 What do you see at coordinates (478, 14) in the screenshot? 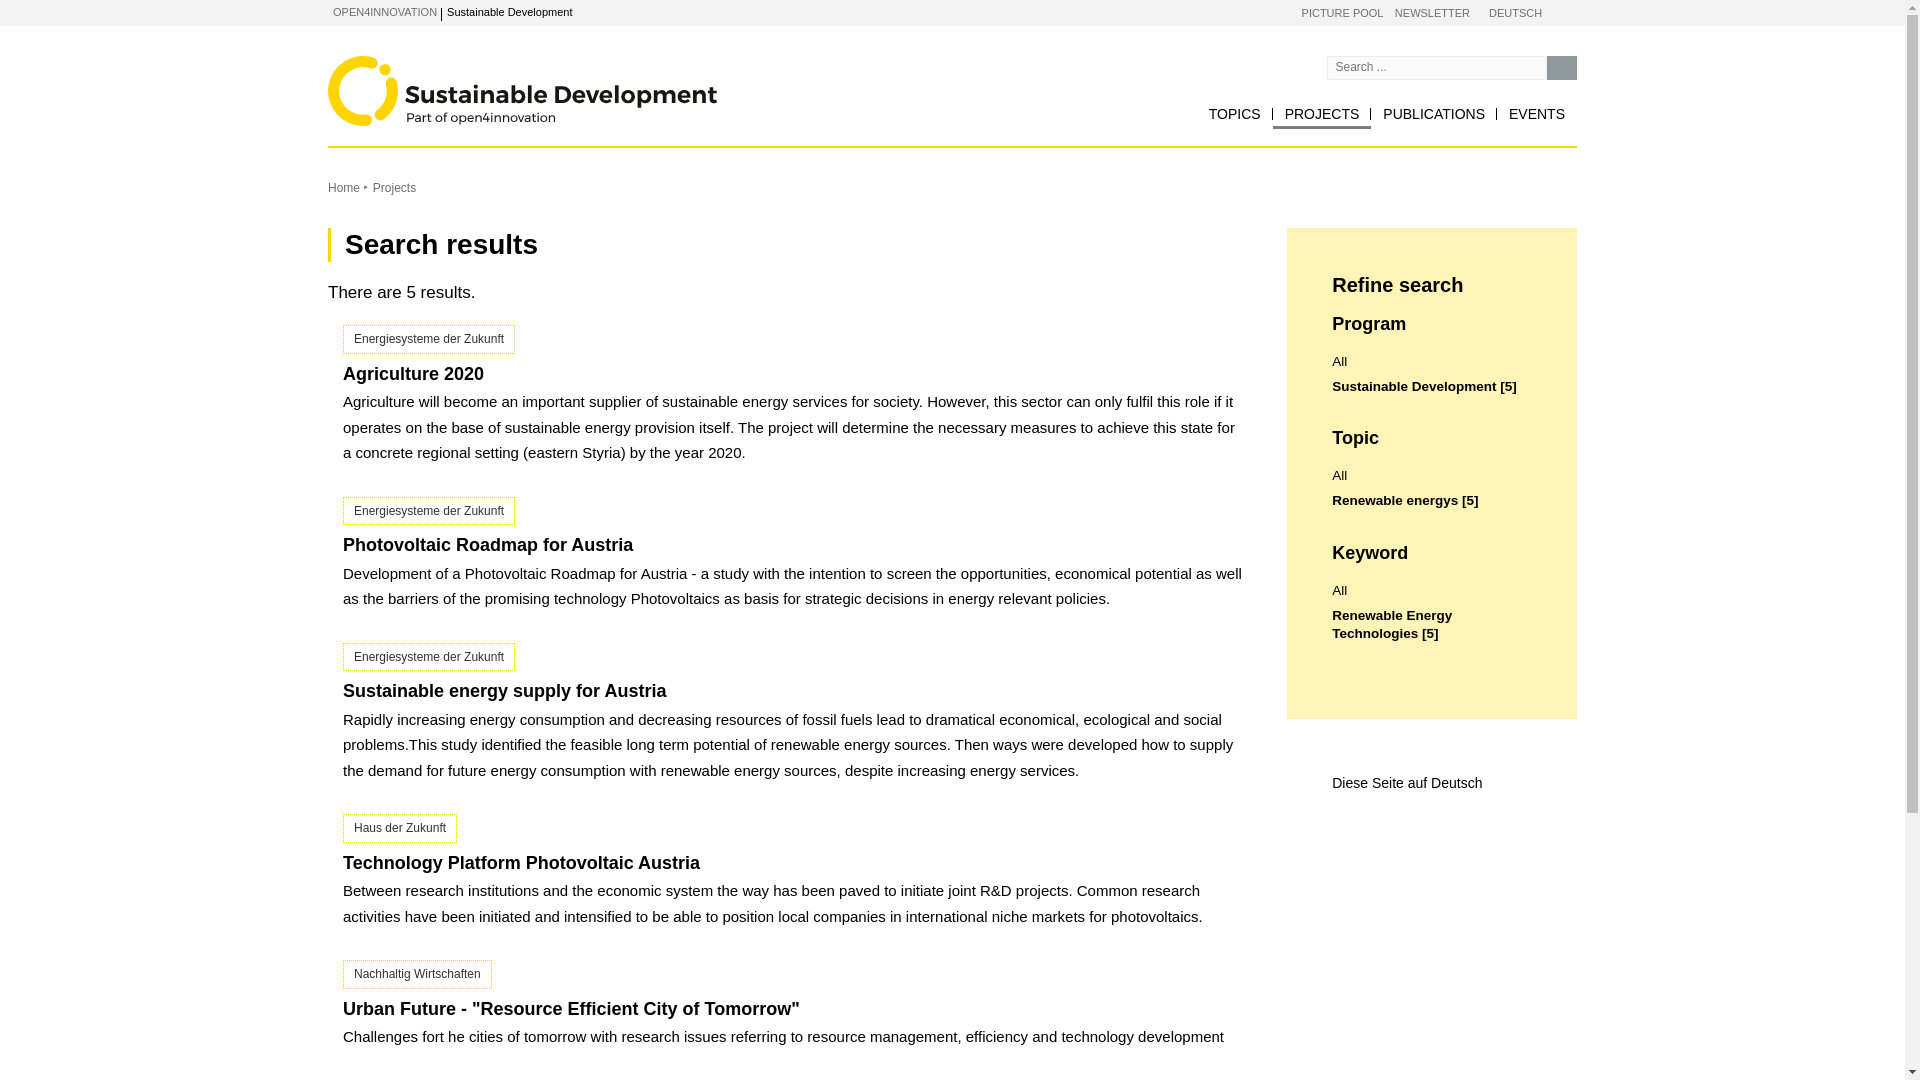
I see `Show` at bounding box center [478, 14].